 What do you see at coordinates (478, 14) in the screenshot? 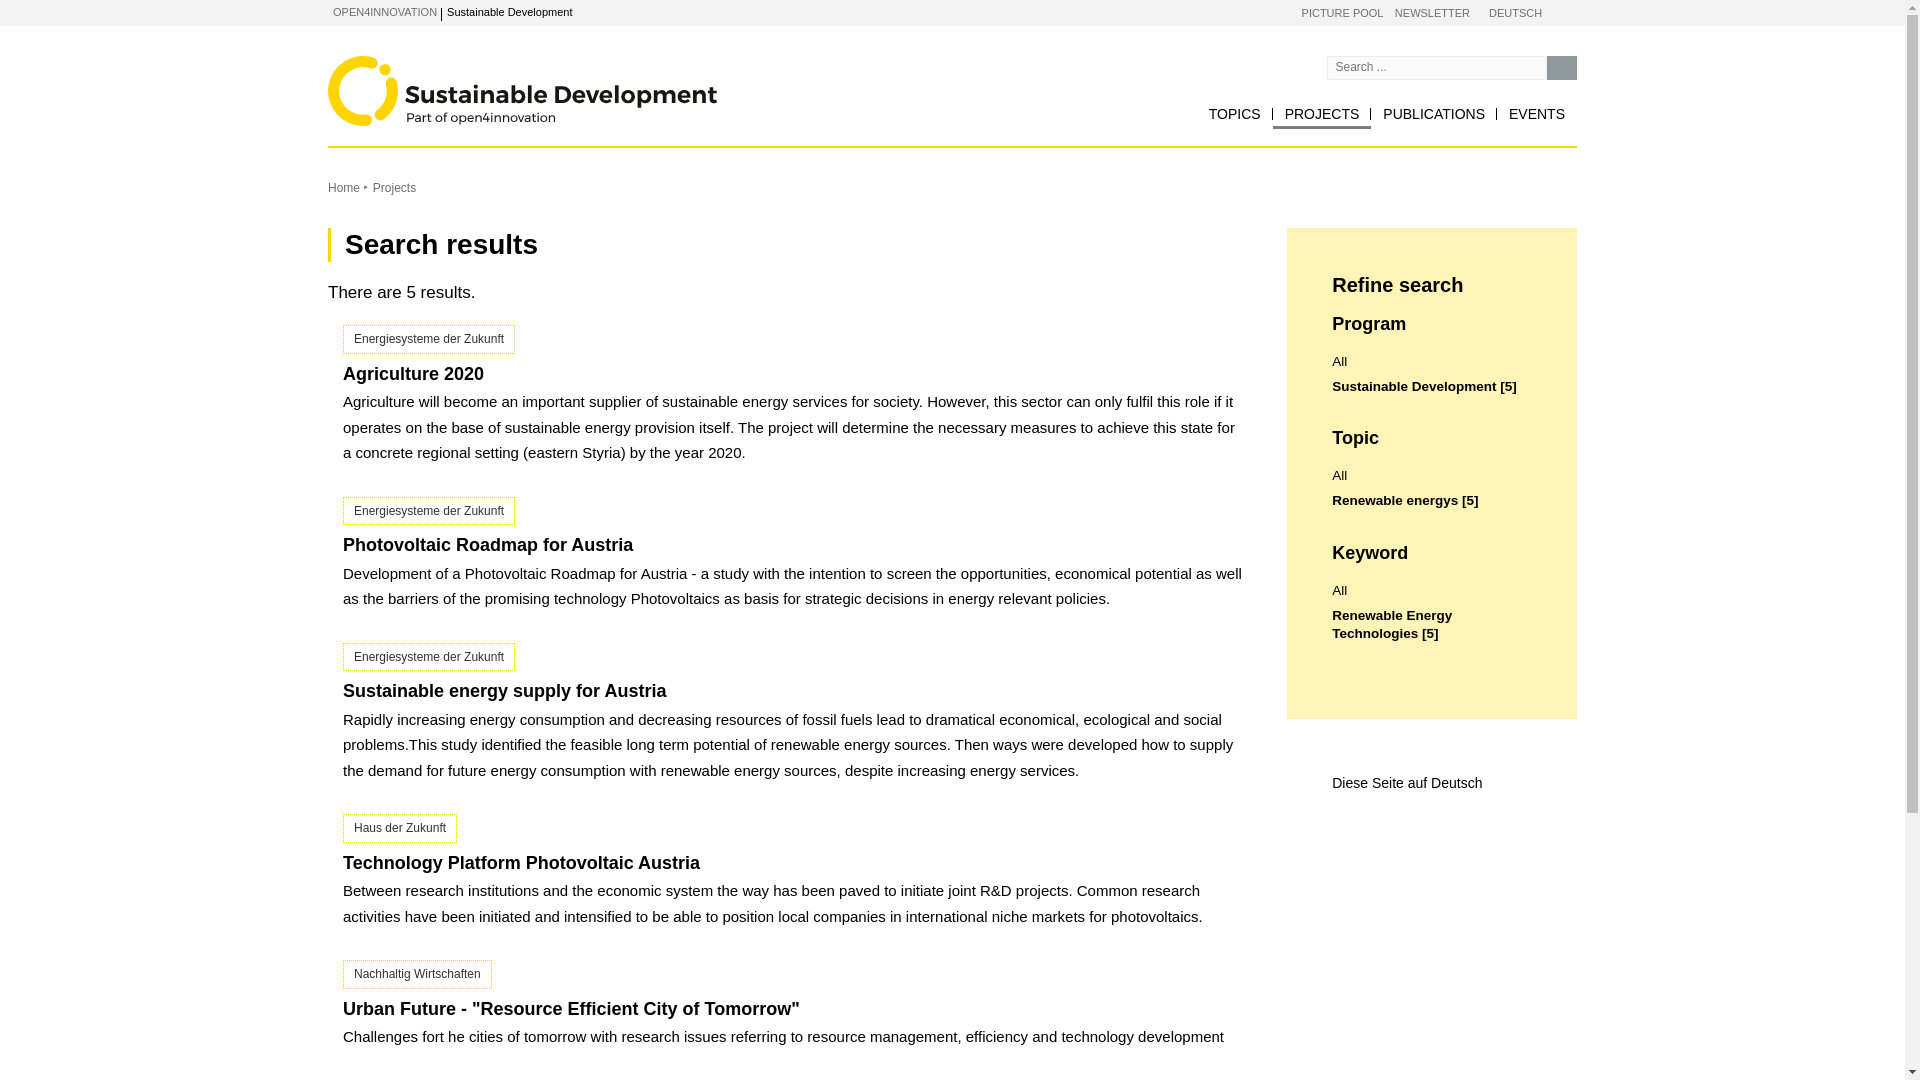
I see `Show` at bounding box center [478, 14].